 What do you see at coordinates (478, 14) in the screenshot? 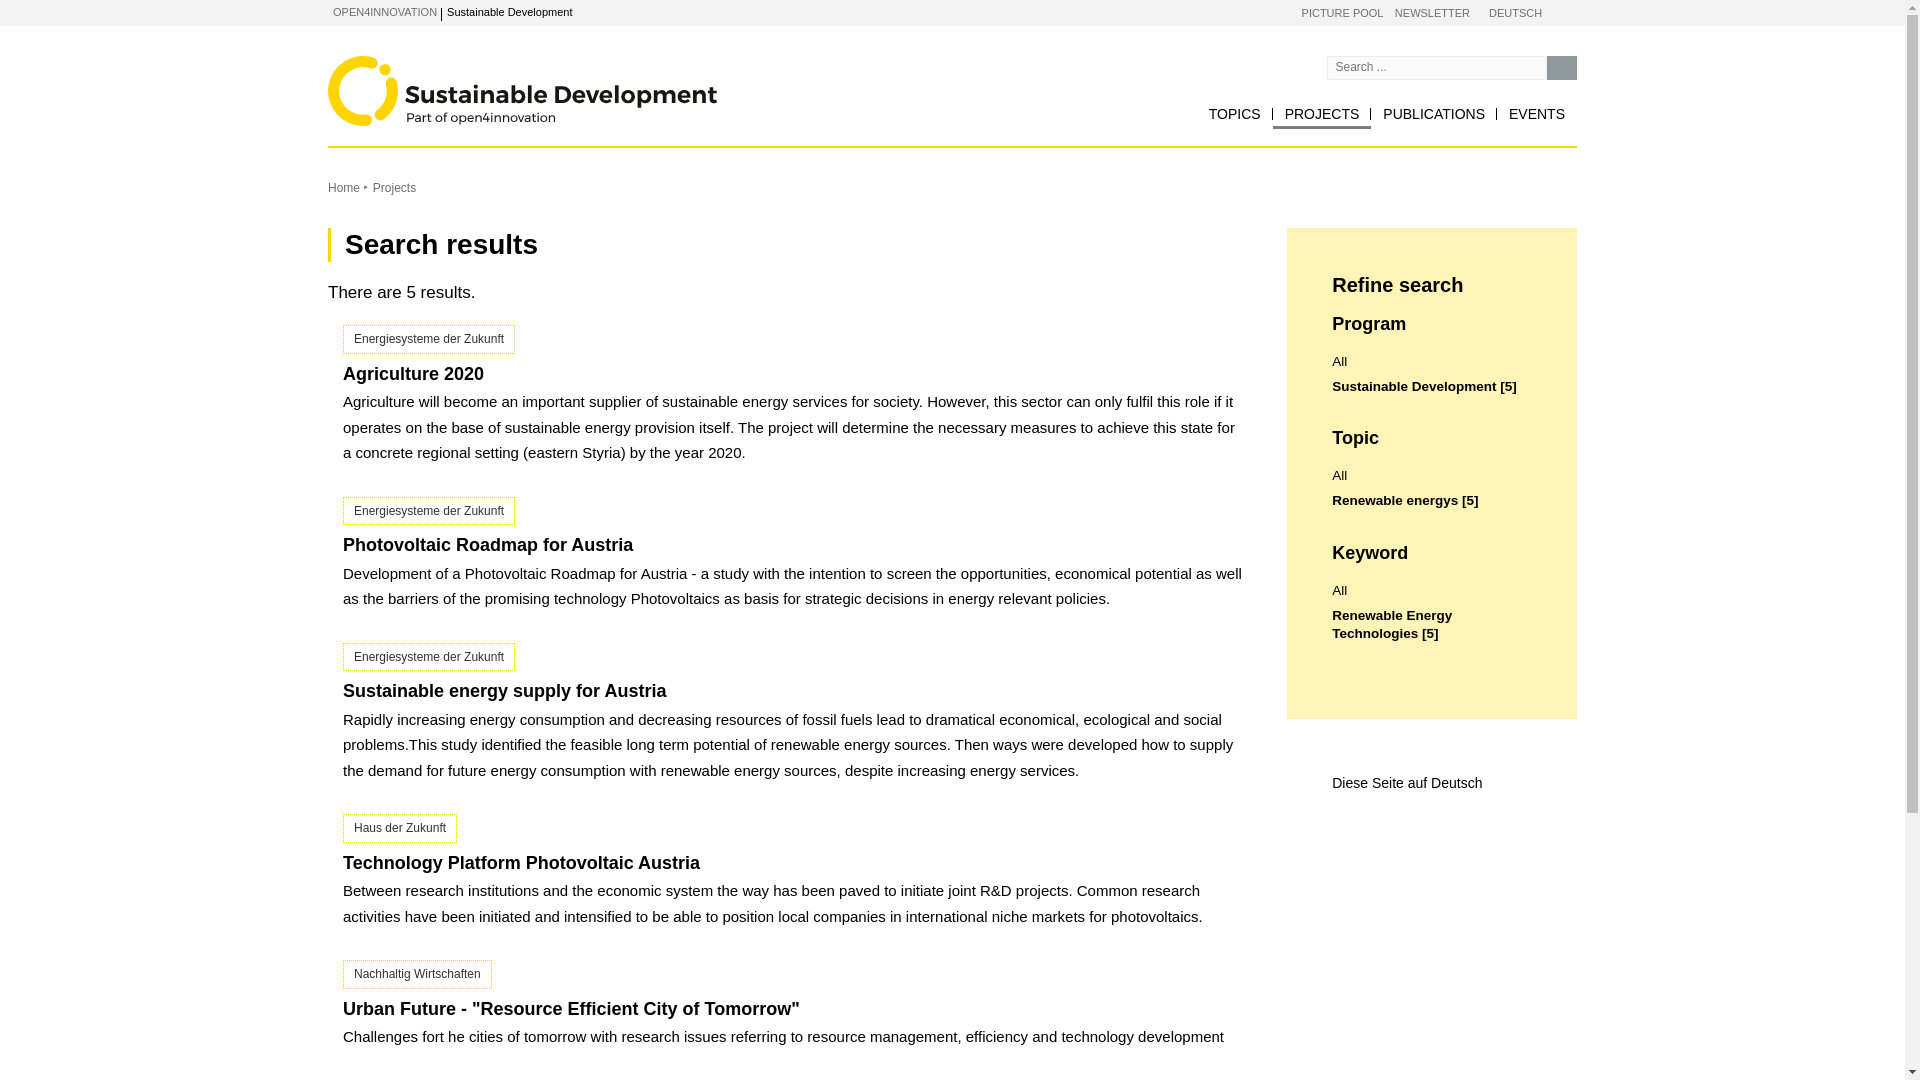
I see `Show` at bounding box center [478, 14].